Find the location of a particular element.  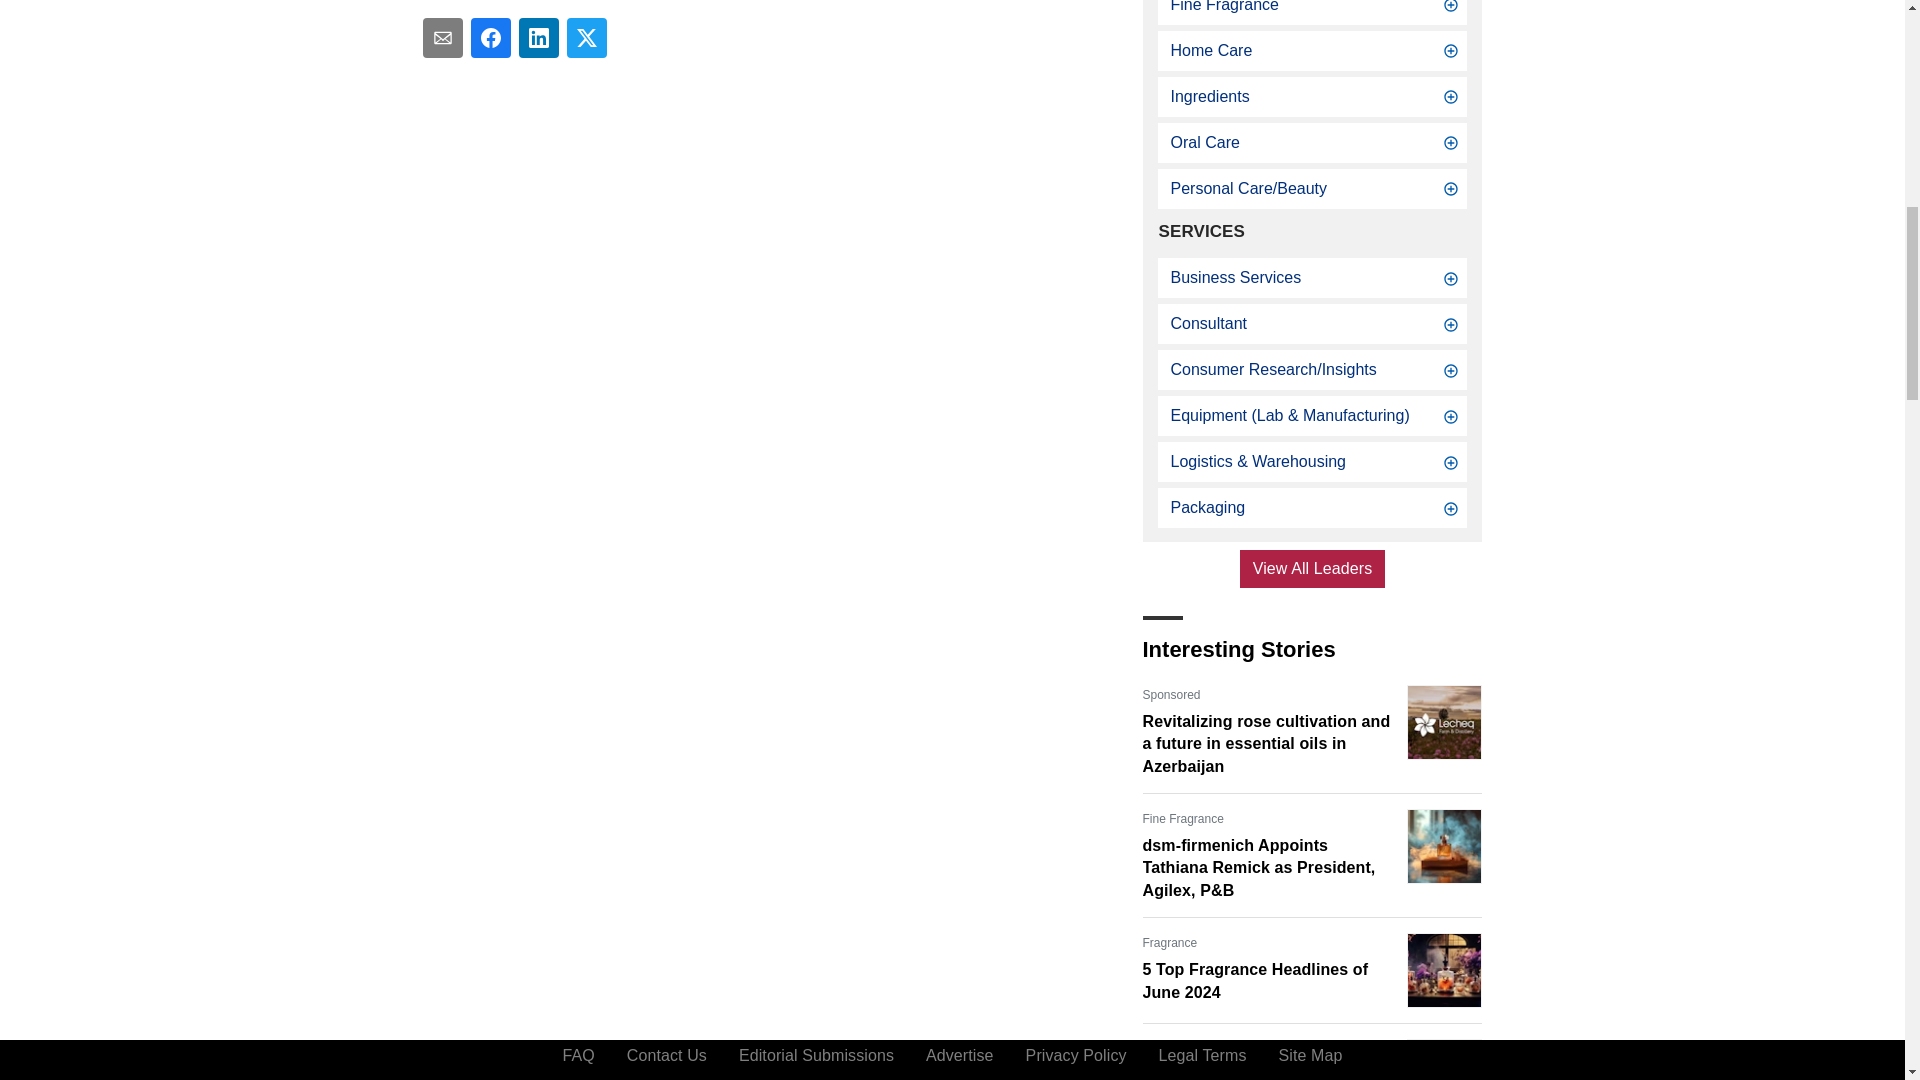

Share To linkedin is located at coordinates (538, 38).